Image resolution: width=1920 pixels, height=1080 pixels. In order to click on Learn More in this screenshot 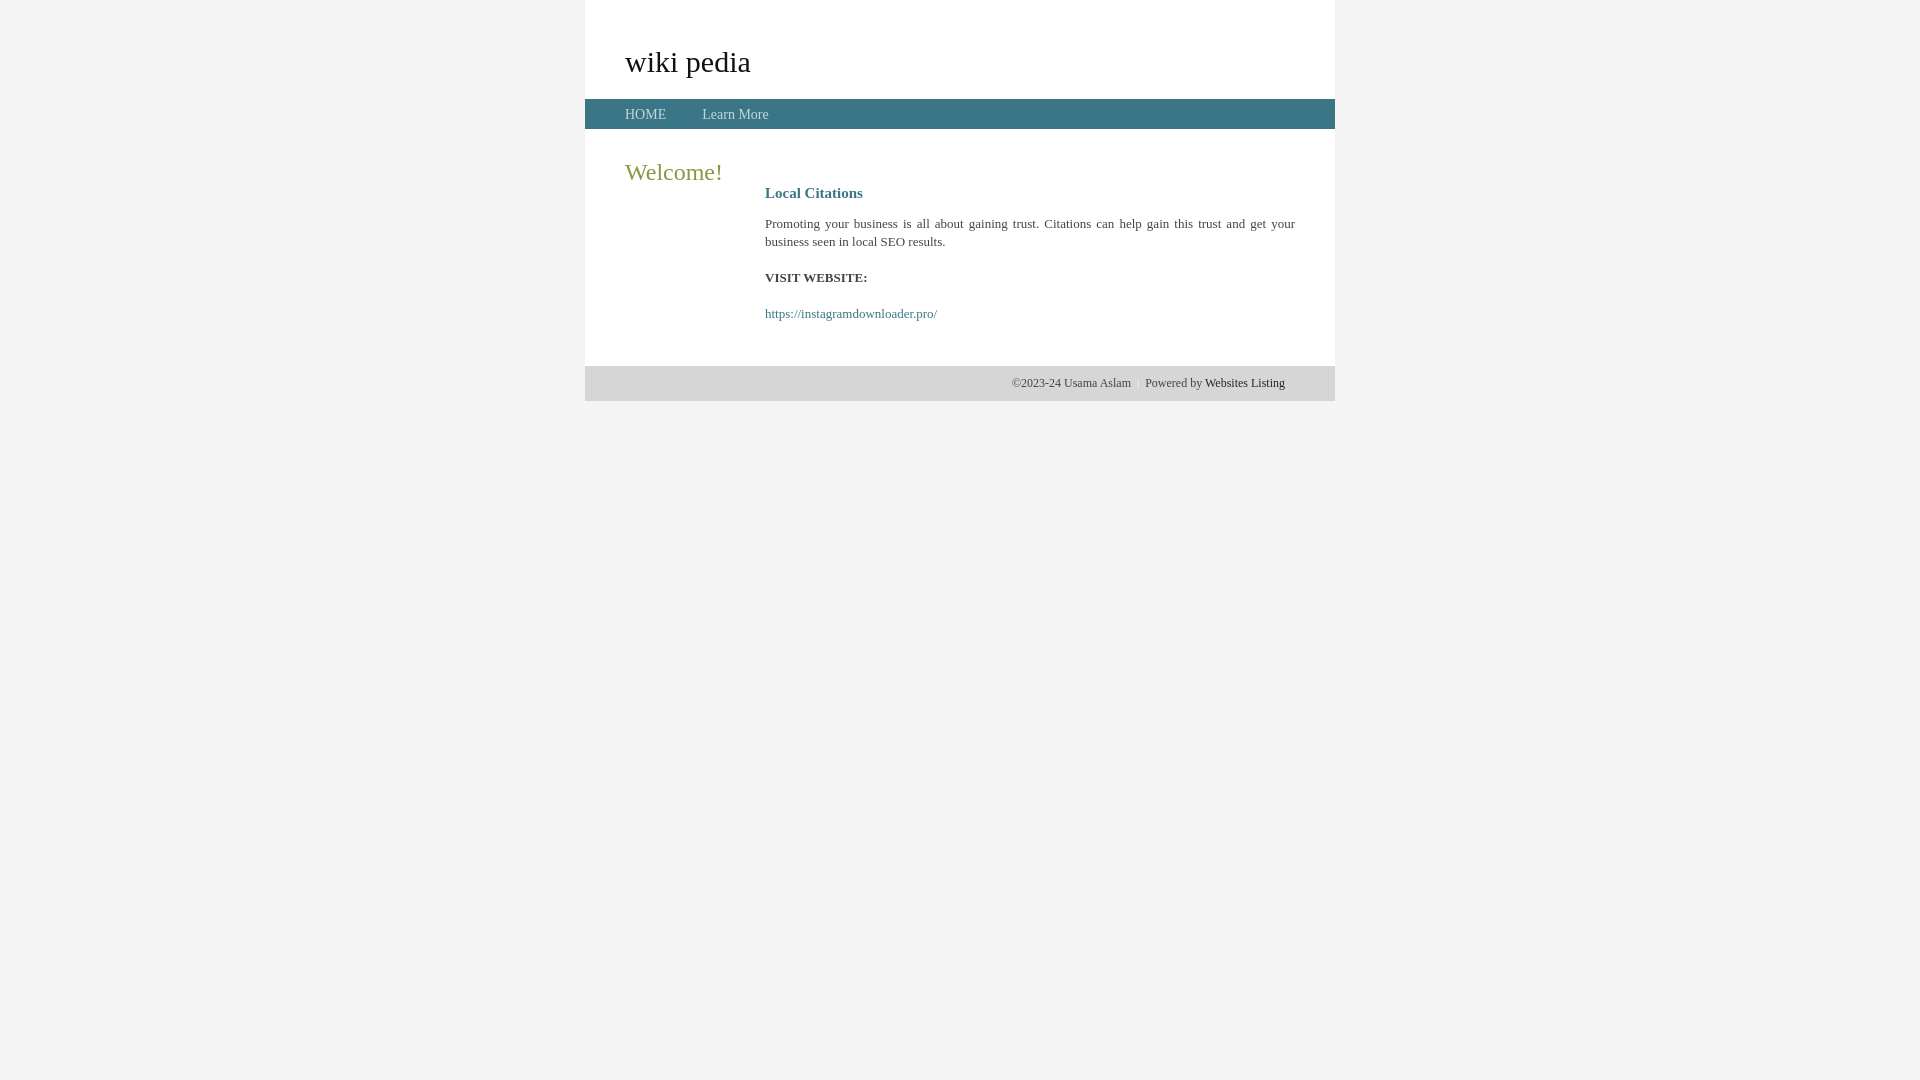, I will do `click(735, 114)`.